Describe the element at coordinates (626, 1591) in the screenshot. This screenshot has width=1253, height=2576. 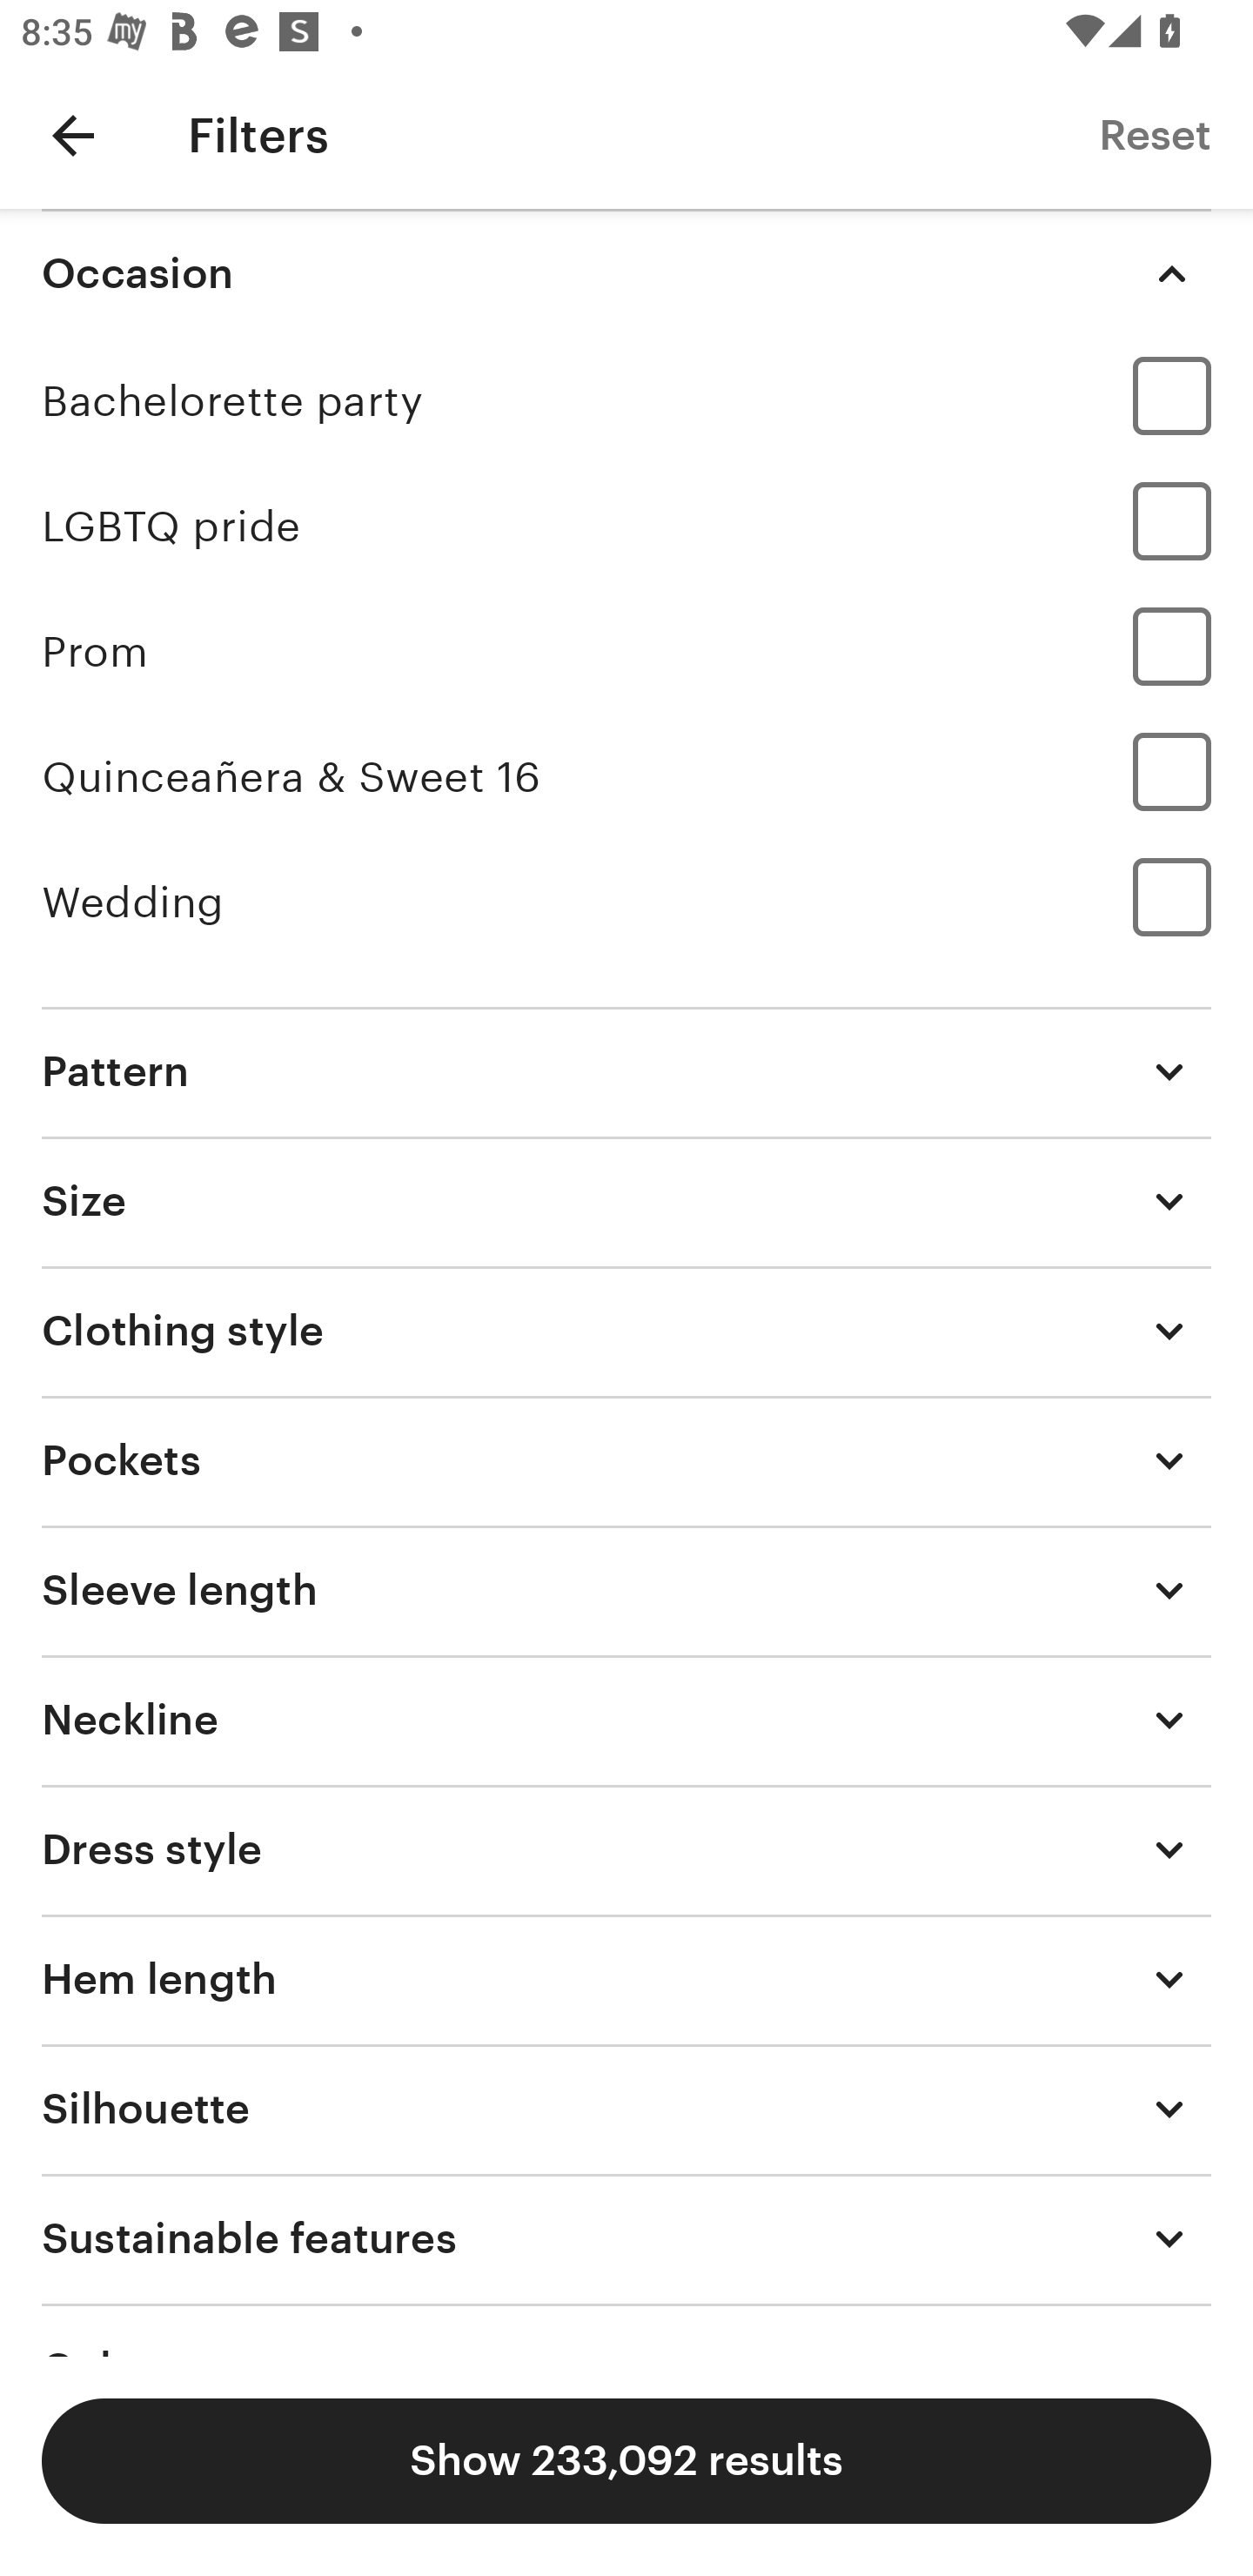
I see `Sleeve length` at that location.